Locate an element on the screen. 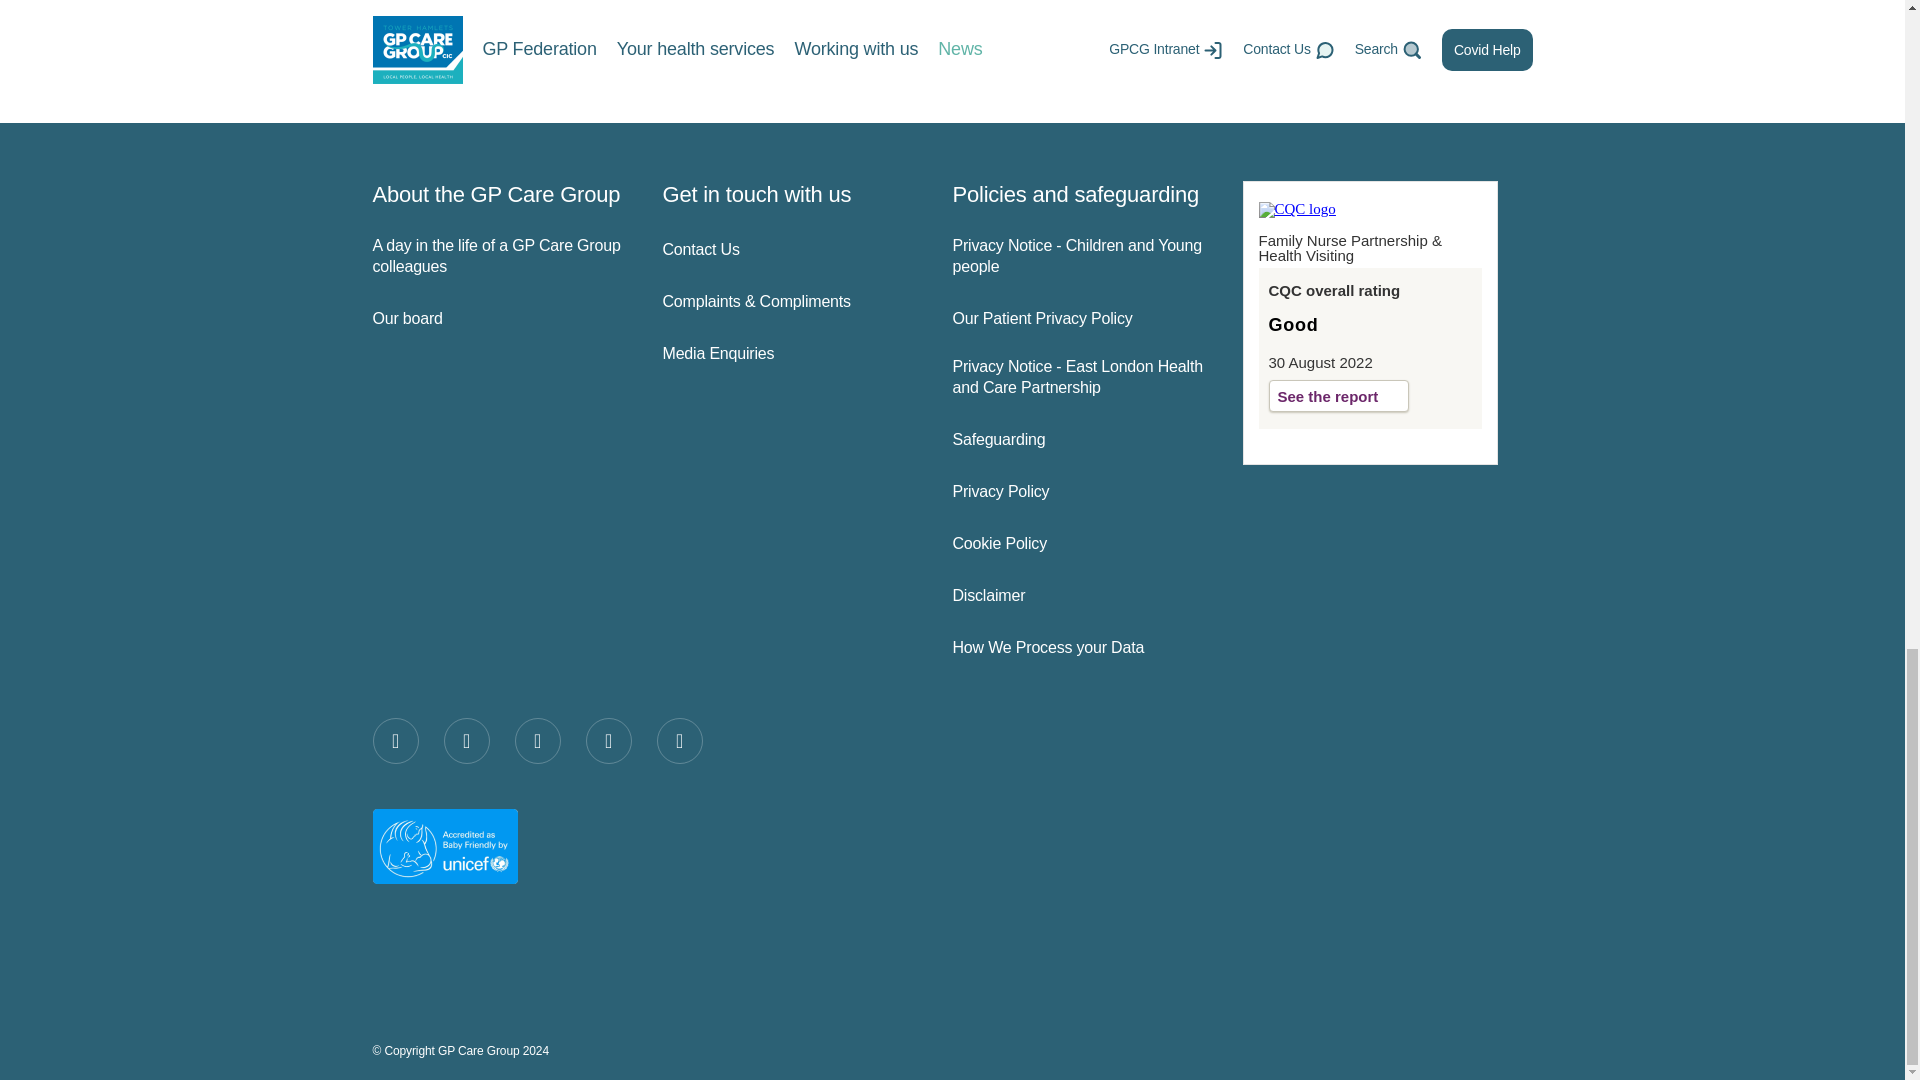 This screenshot has height=1080, width=1920. Our Patient Privacy Policy is located at coordinates (1080, 319).